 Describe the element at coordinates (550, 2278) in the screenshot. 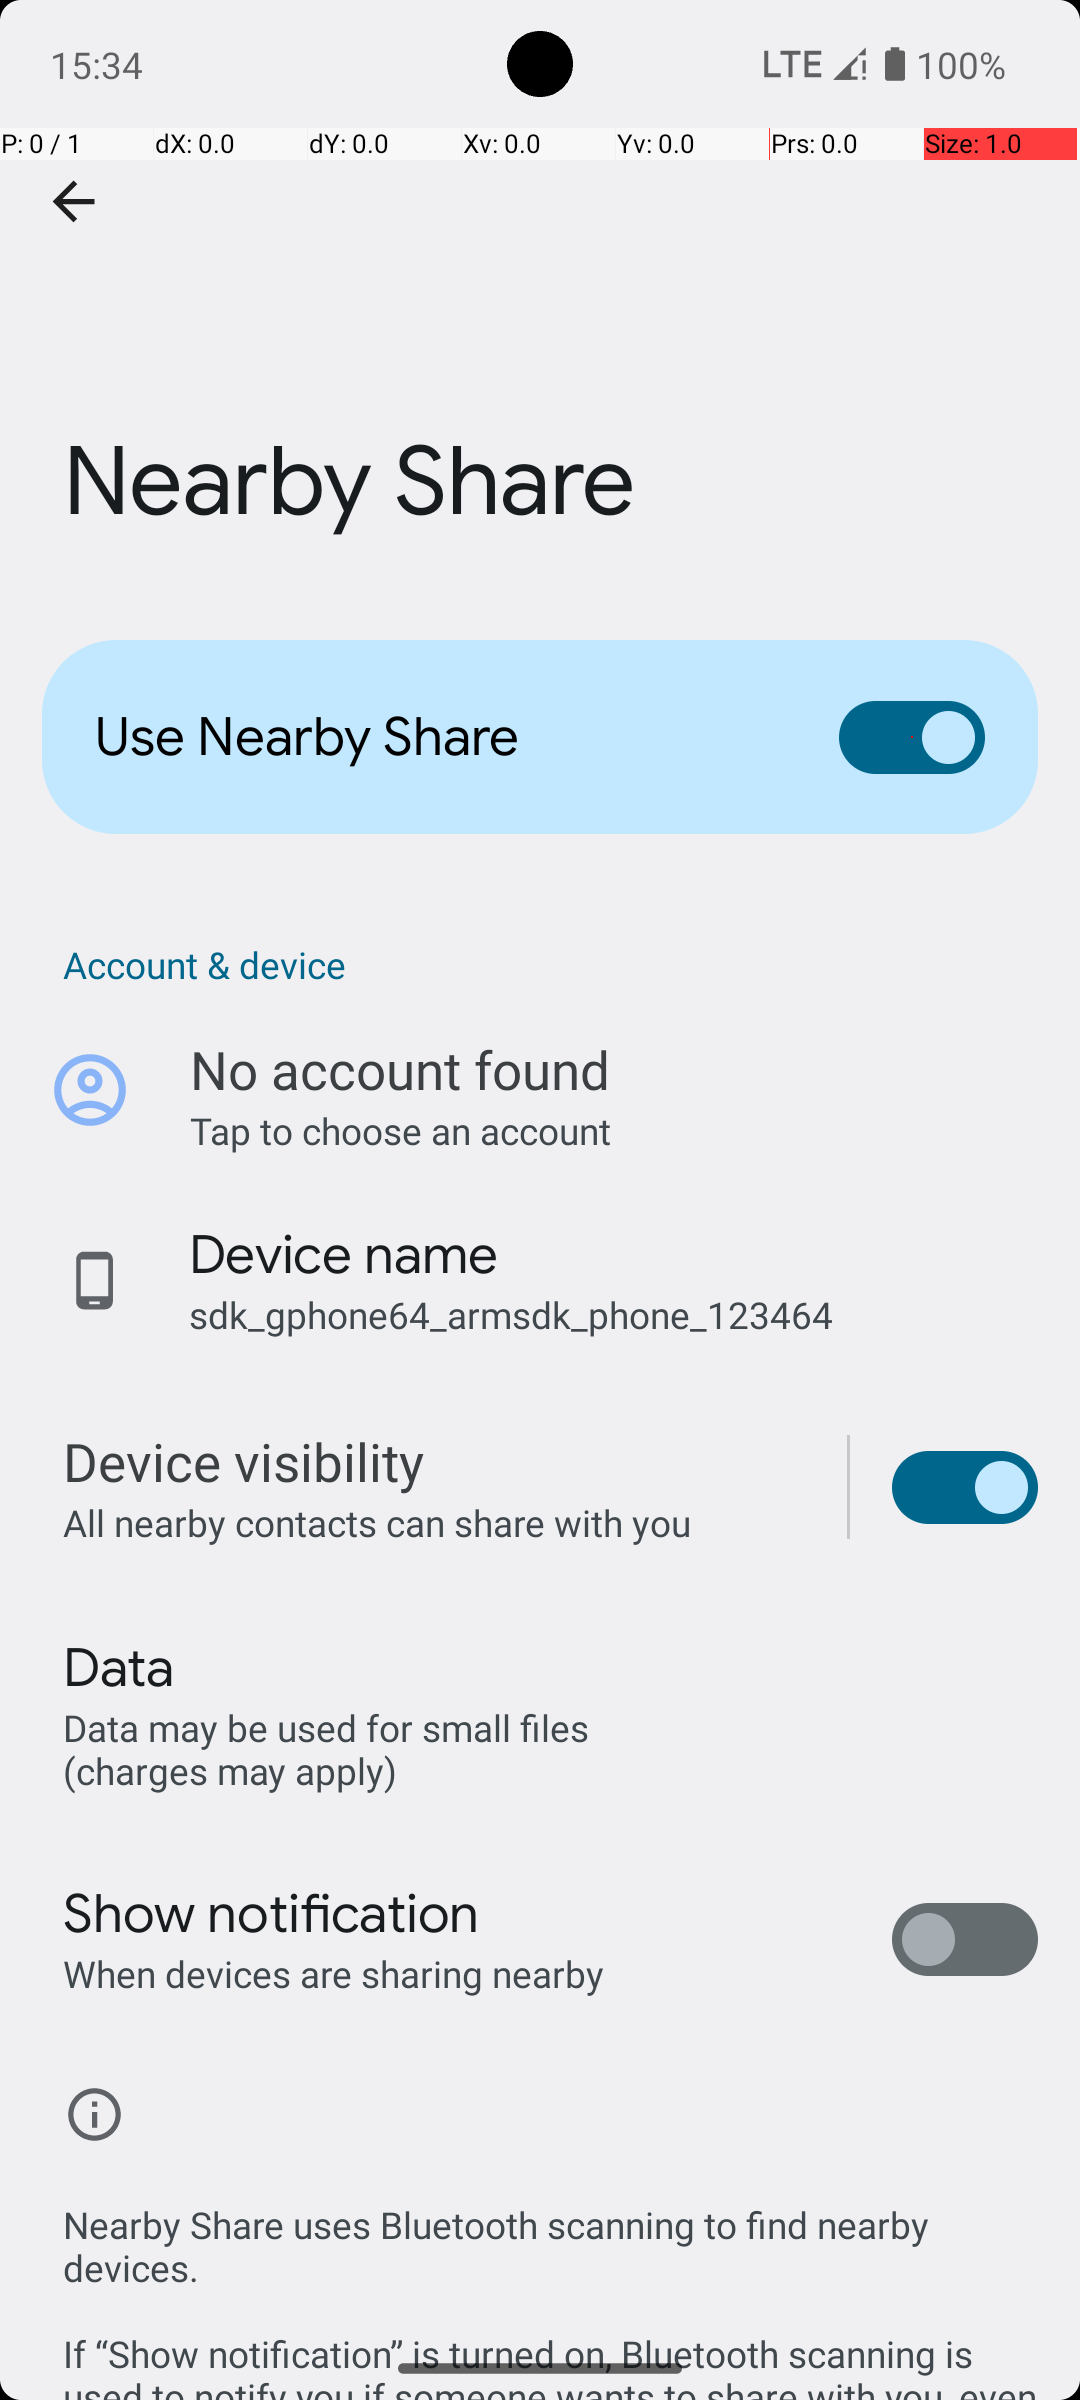

I see `Nearby Share uses Bluetooth scanning to find nearby devices. 

If “Show notification” is turned on, Bluetooth scanning is used to notify you if someone wants to share with you, even when Nearby Share is turned off.` at that location.